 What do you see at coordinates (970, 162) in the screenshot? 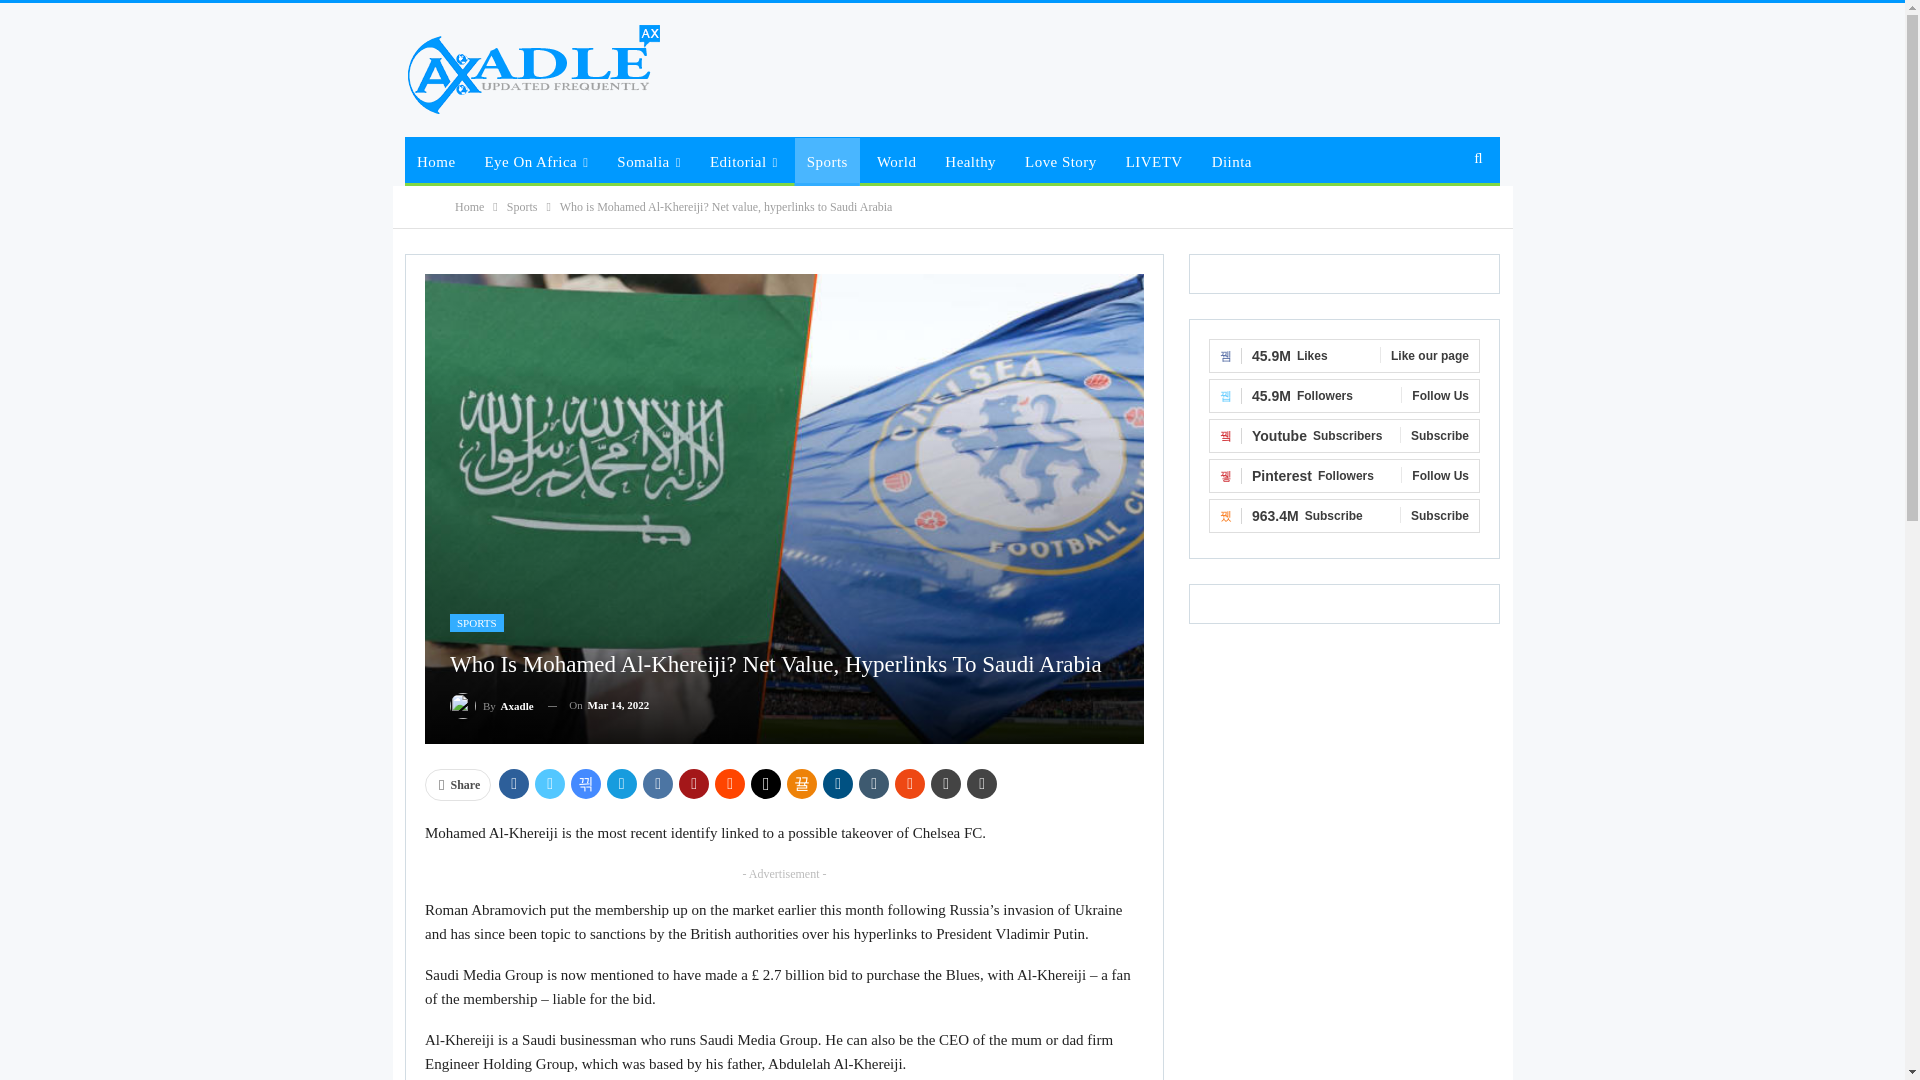
I see `Healthy` at bounding box center [970, 162].